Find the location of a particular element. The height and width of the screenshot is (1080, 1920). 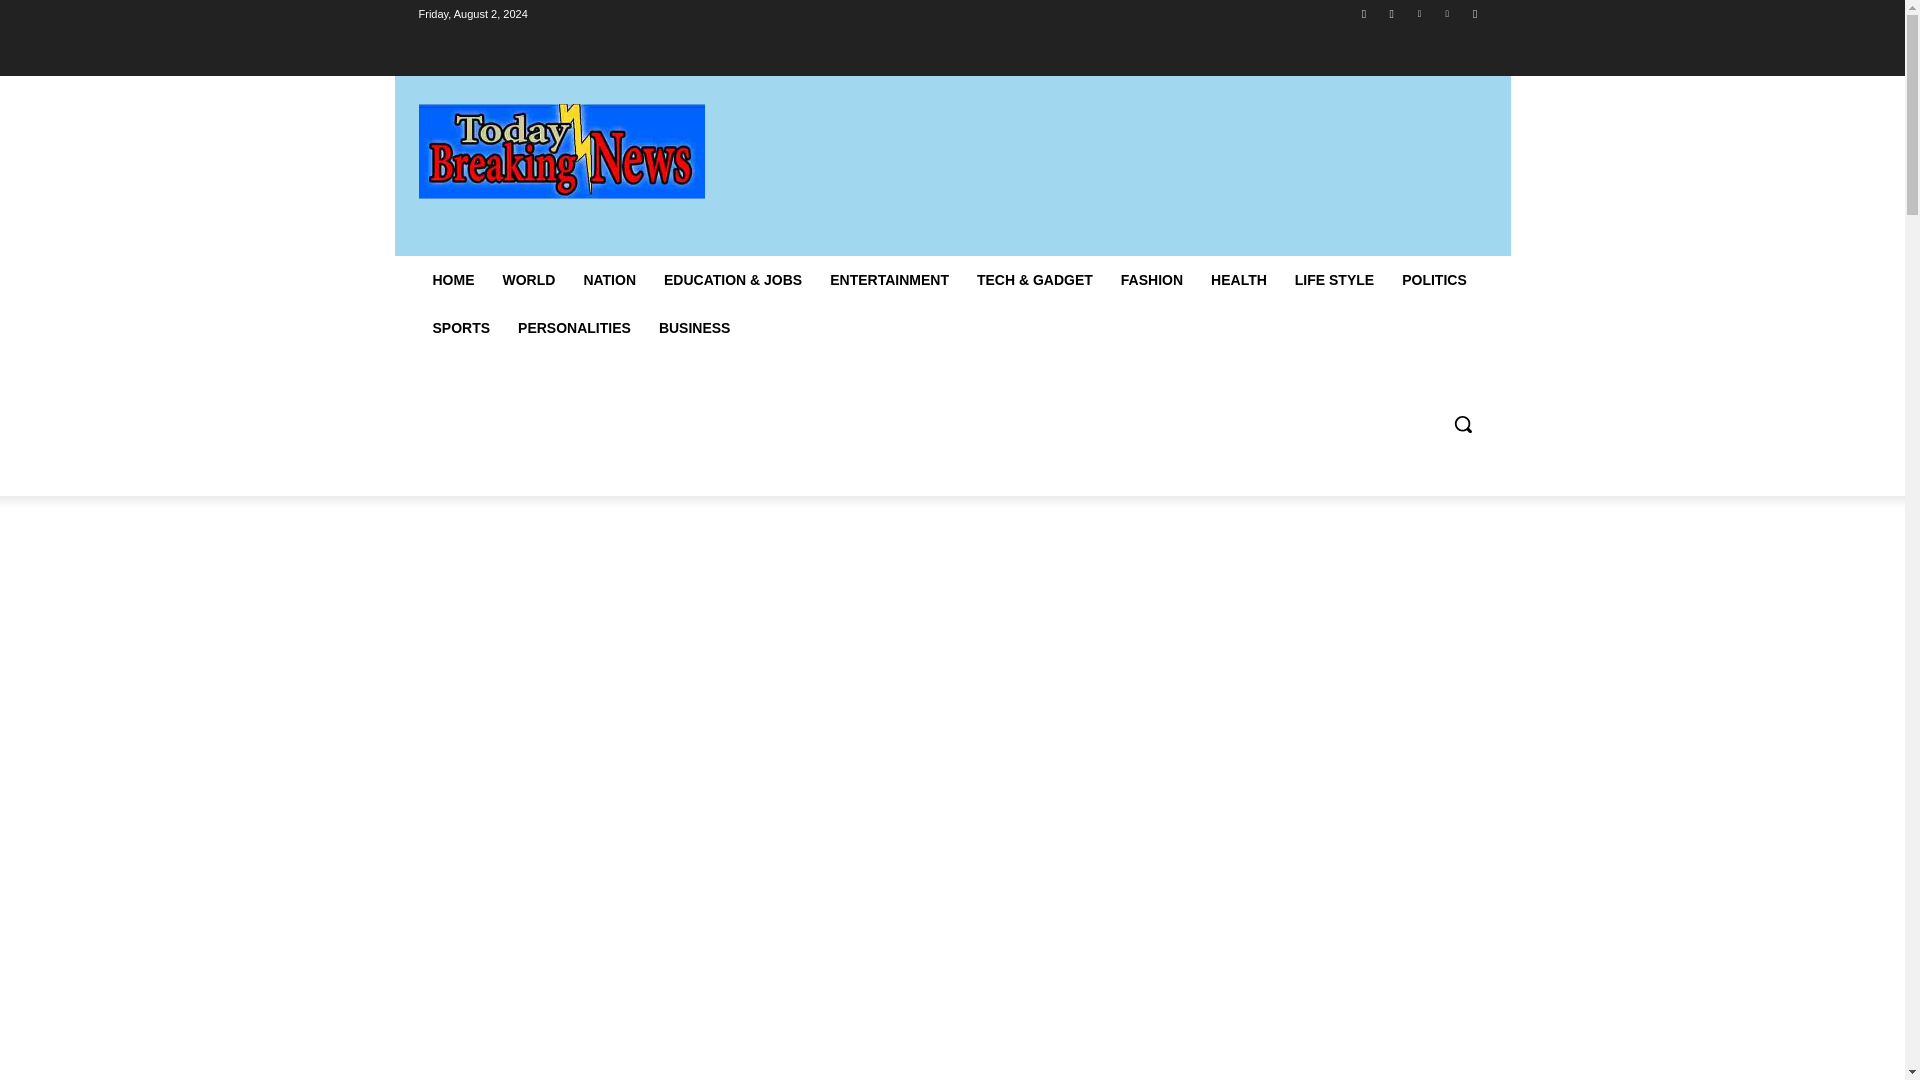

Facebook is located at coordinates (1364, 13).